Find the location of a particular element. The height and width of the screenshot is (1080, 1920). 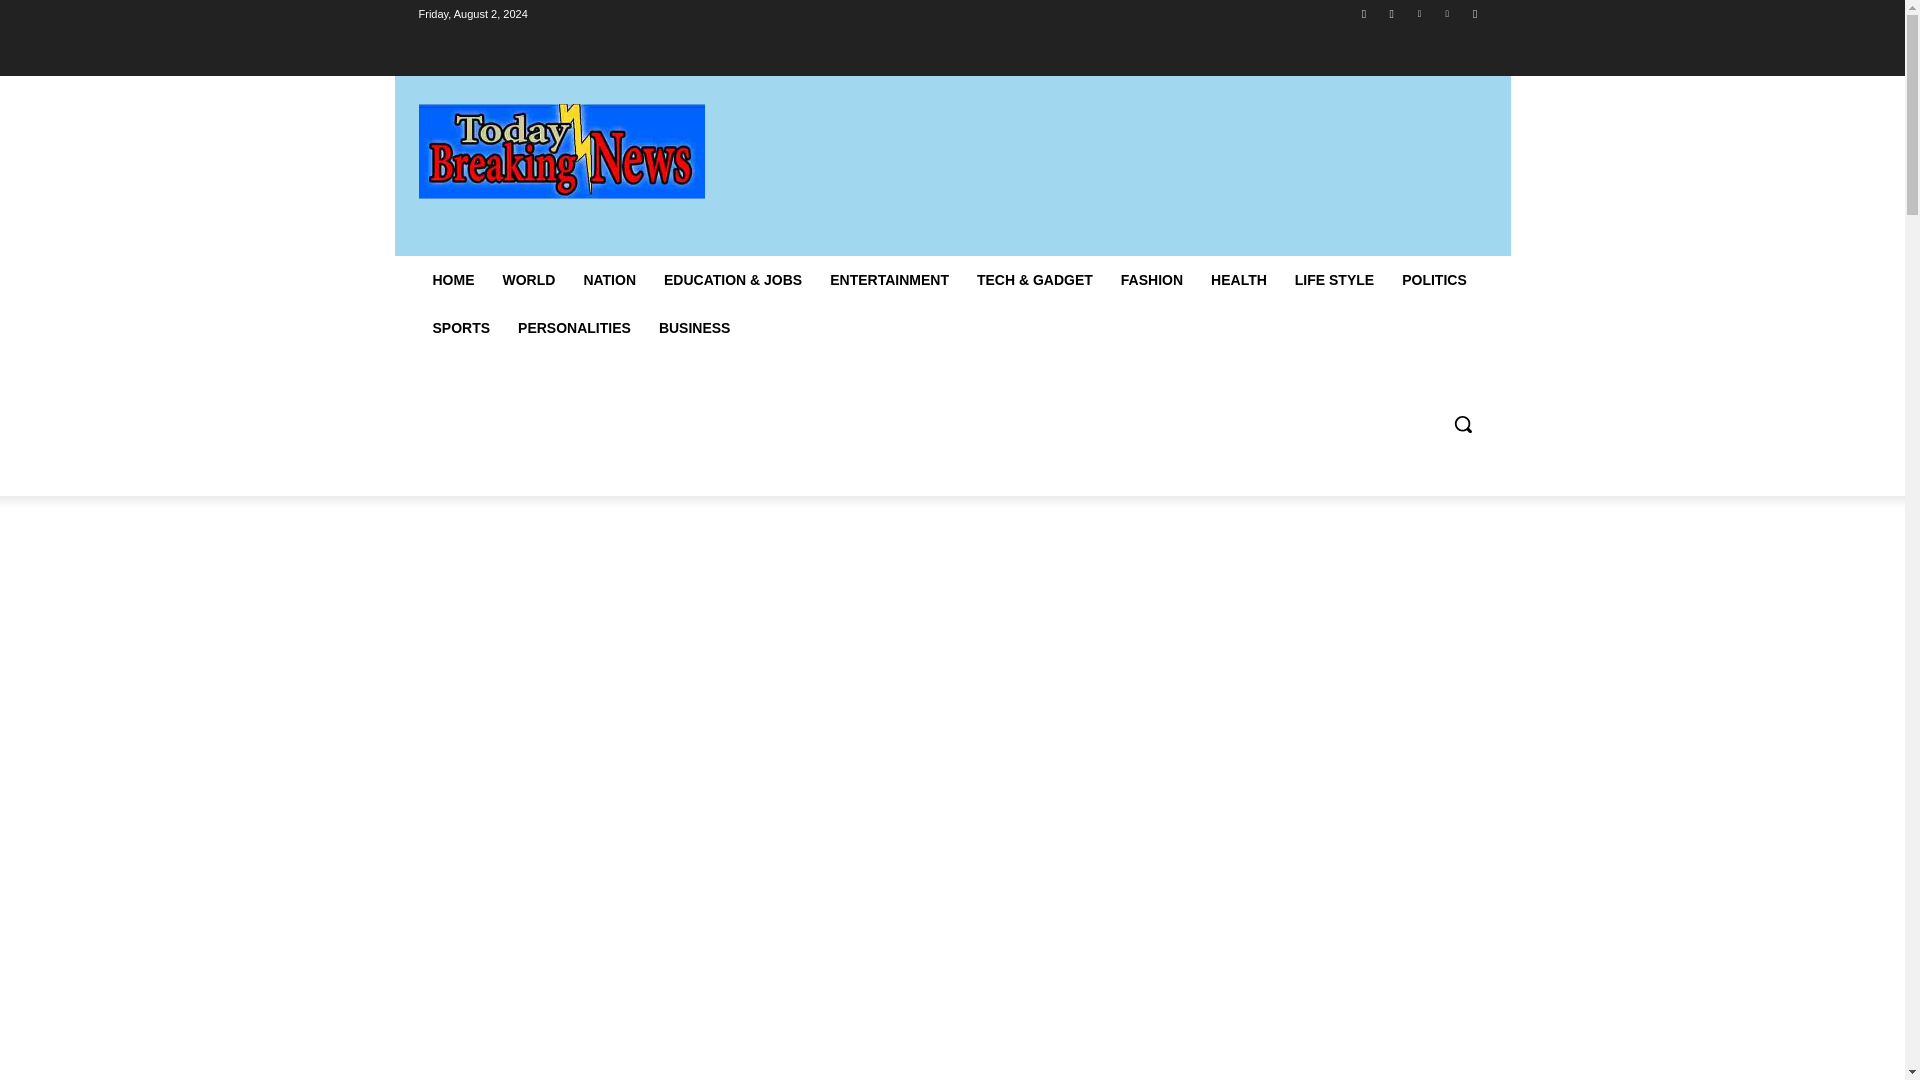

Facebook is located at coordinates (1364, 13).